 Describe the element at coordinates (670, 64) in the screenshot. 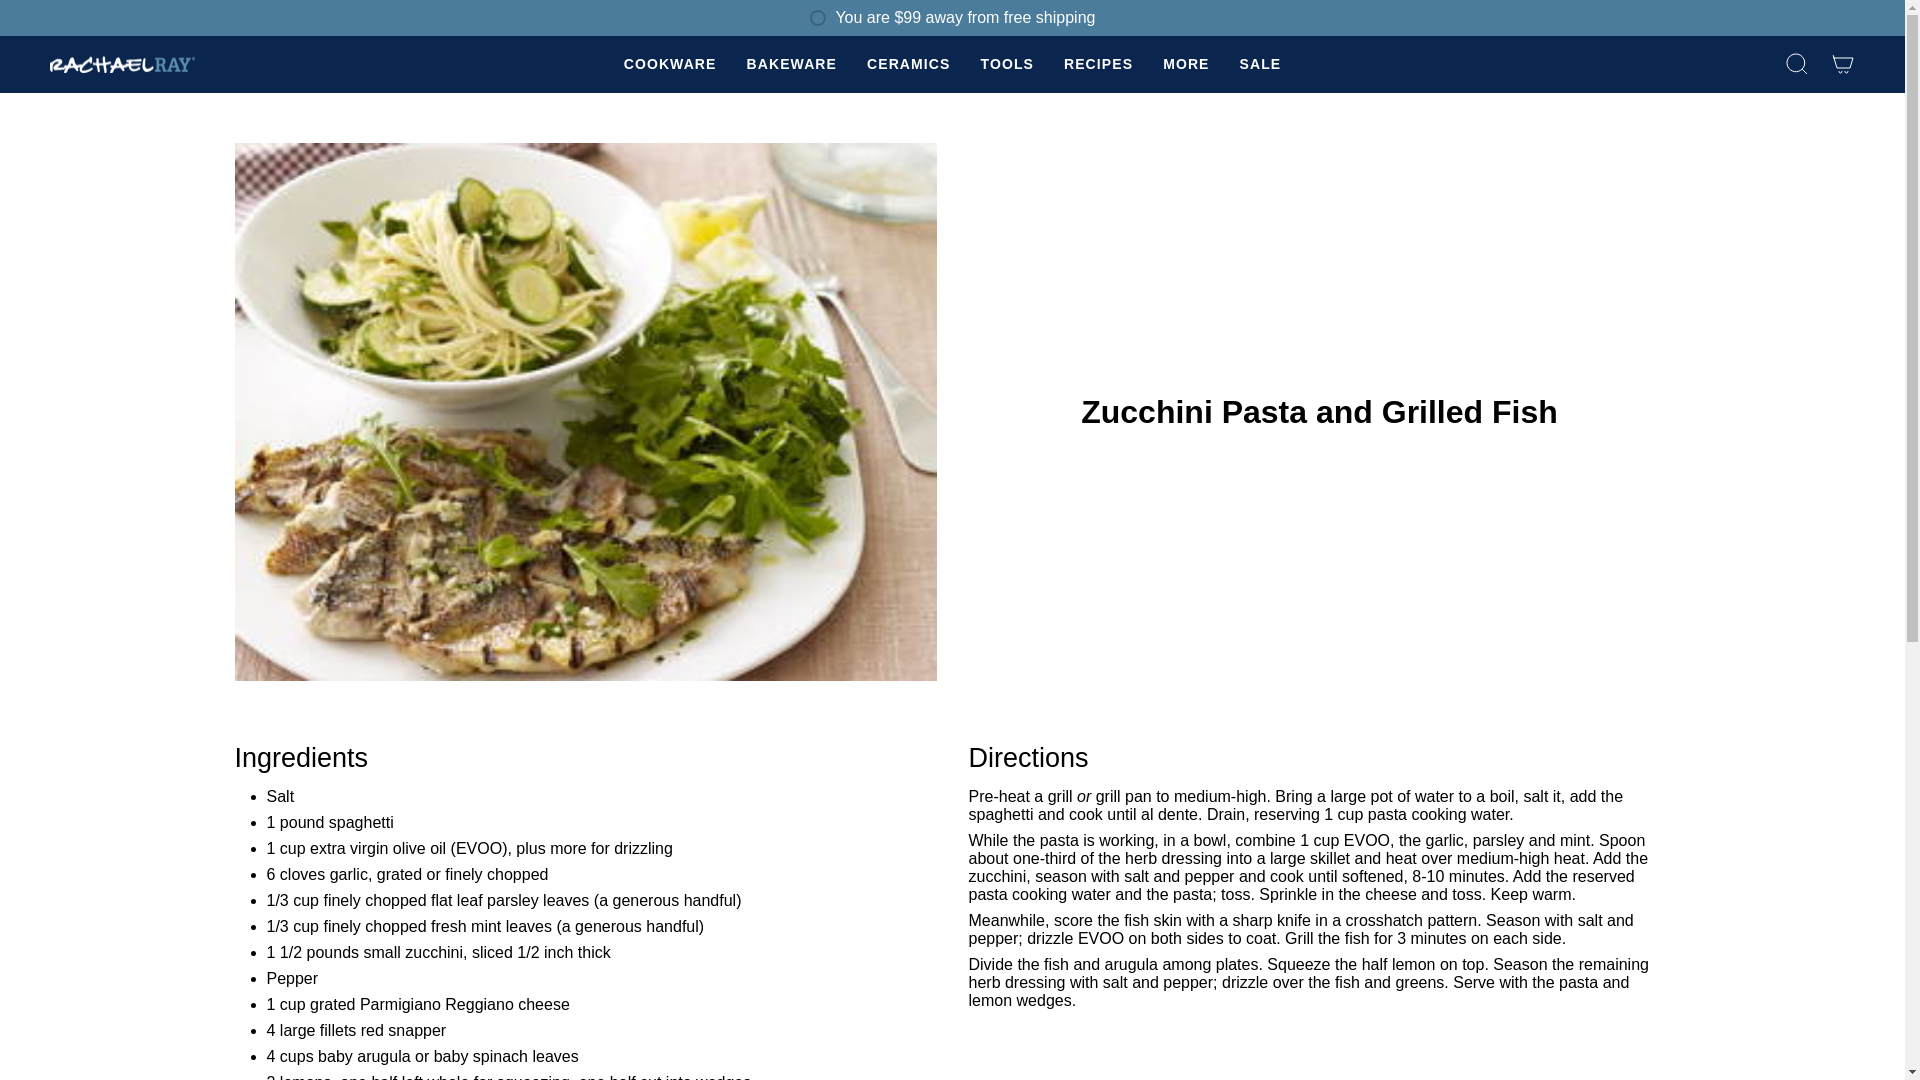

I see `COOKWARE` at that location.